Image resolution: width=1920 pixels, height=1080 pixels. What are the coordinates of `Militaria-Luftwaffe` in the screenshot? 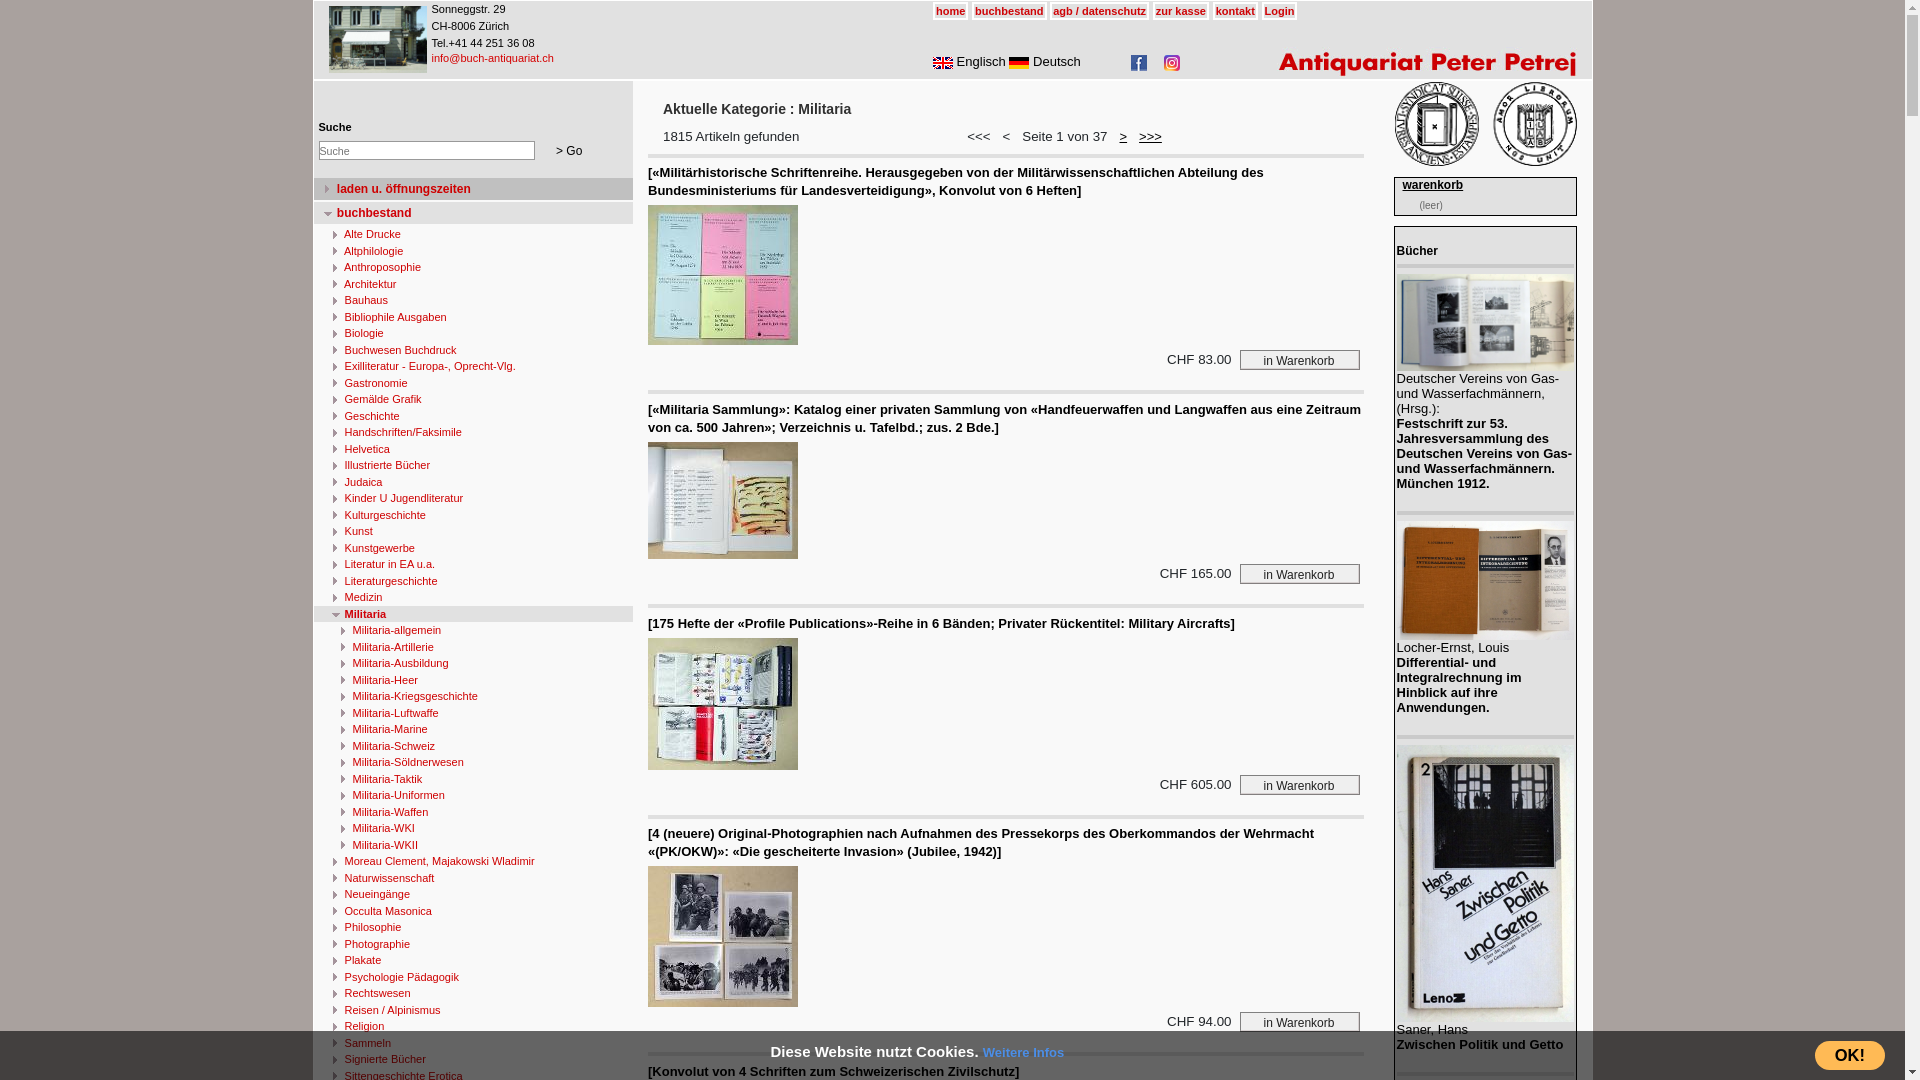 It's located at (474, 714).